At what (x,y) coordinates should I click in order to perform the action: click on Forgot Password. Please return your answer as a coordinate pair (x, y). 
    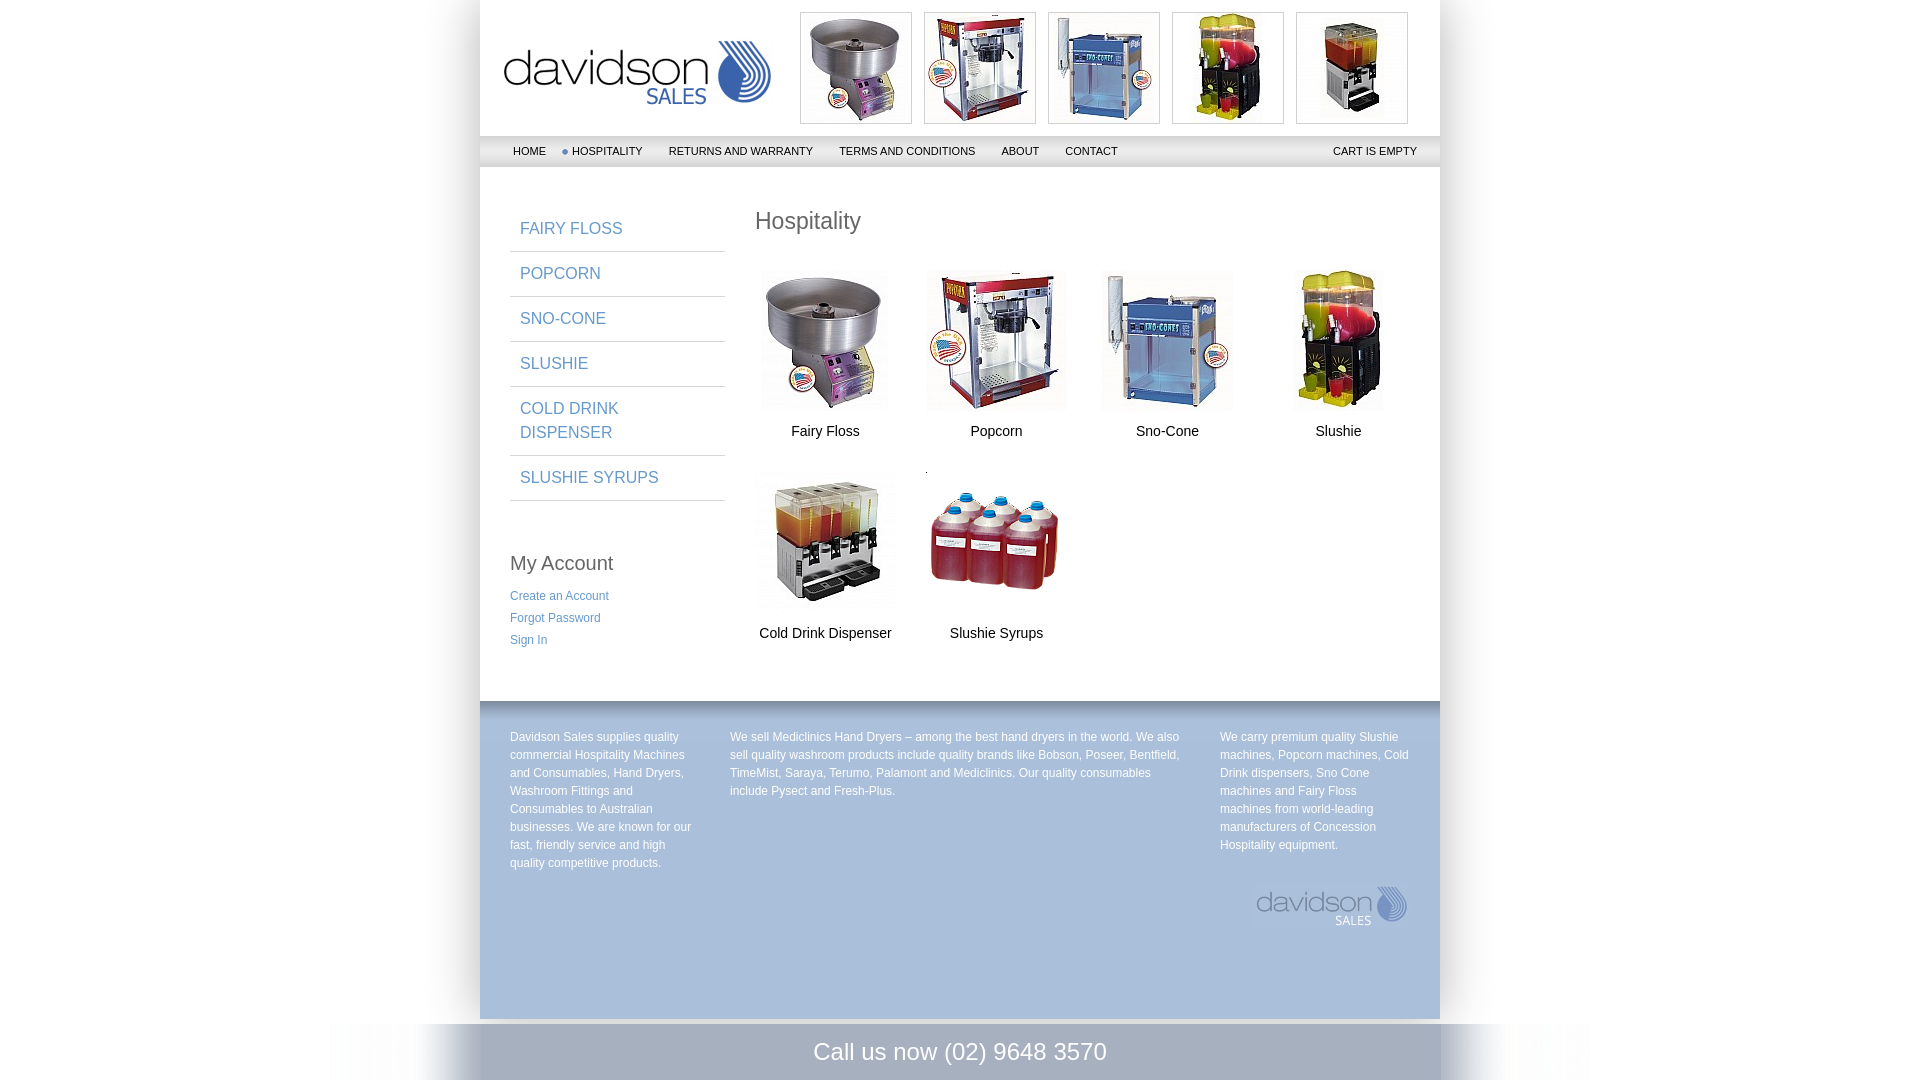
    Looking at the image, I should click on (620, 617).